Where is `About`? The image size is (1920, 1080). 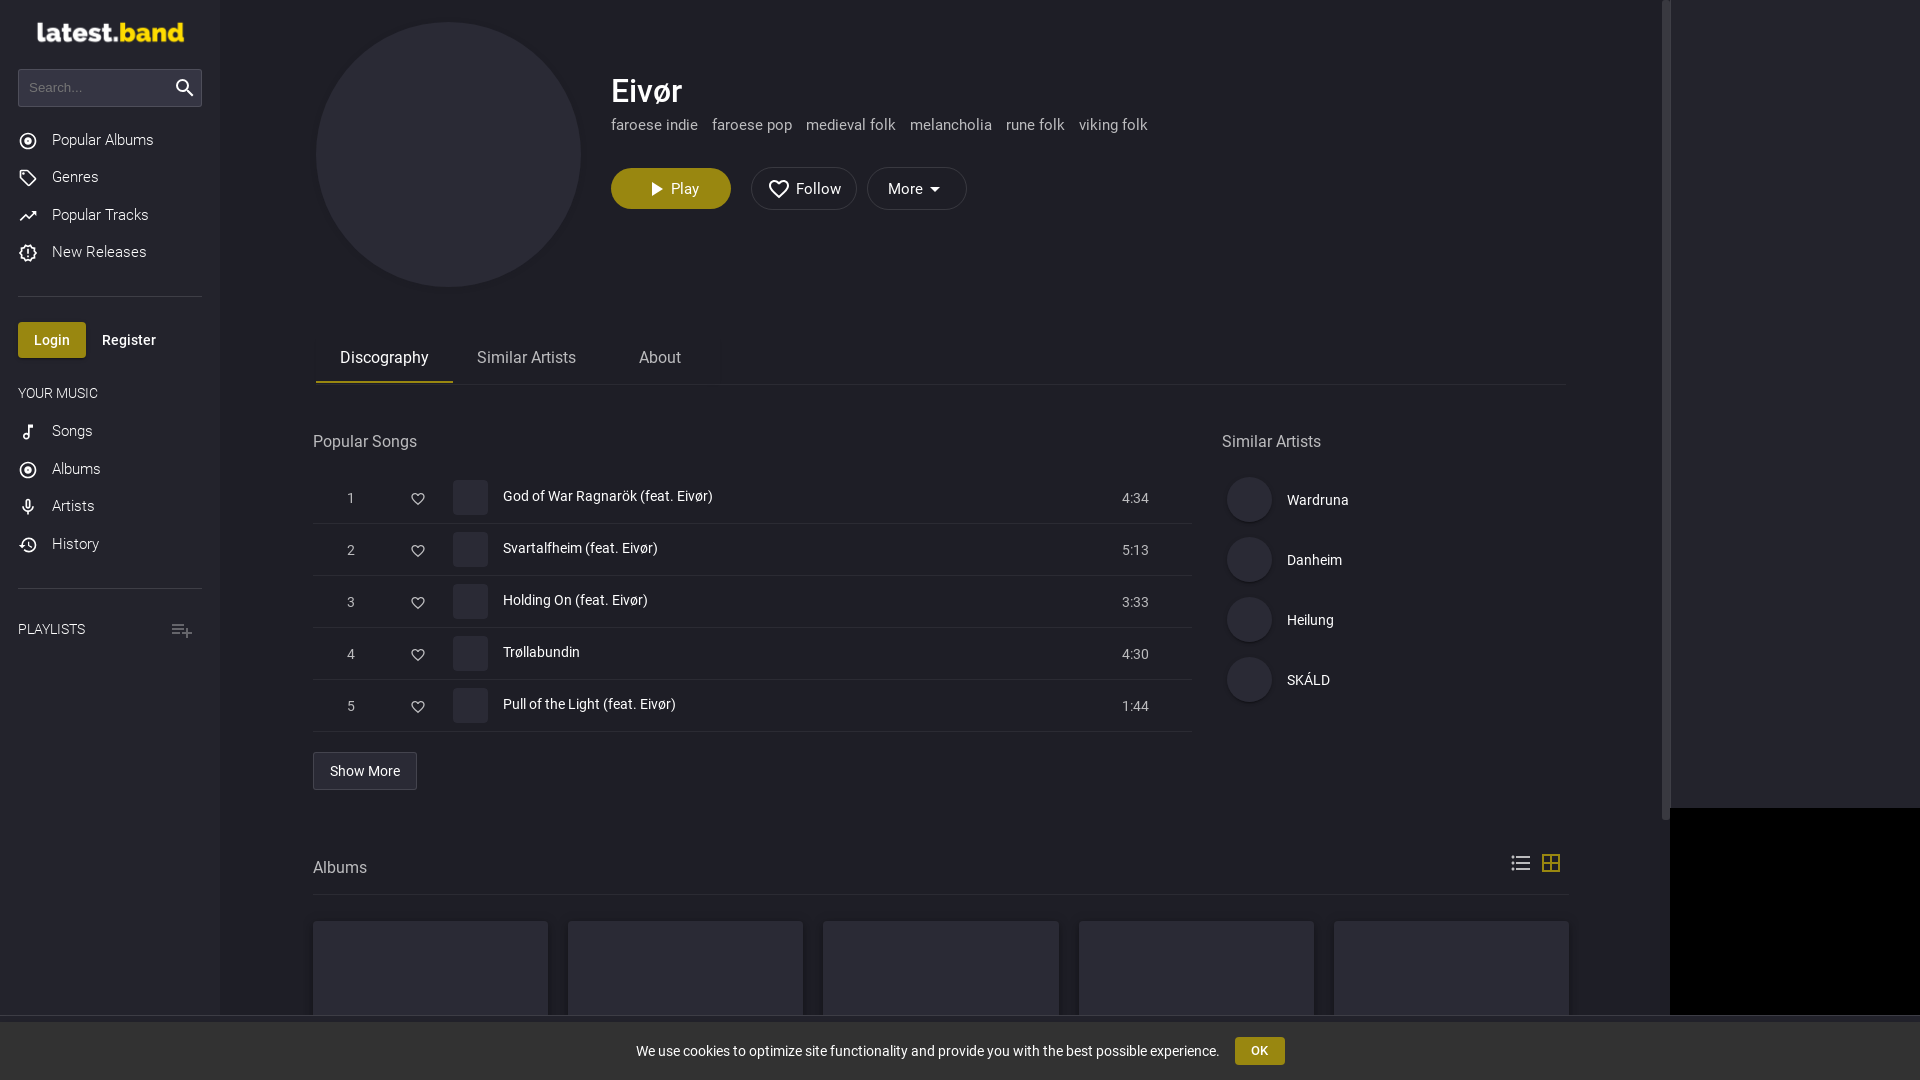
About is located at coordinates (660, 359).